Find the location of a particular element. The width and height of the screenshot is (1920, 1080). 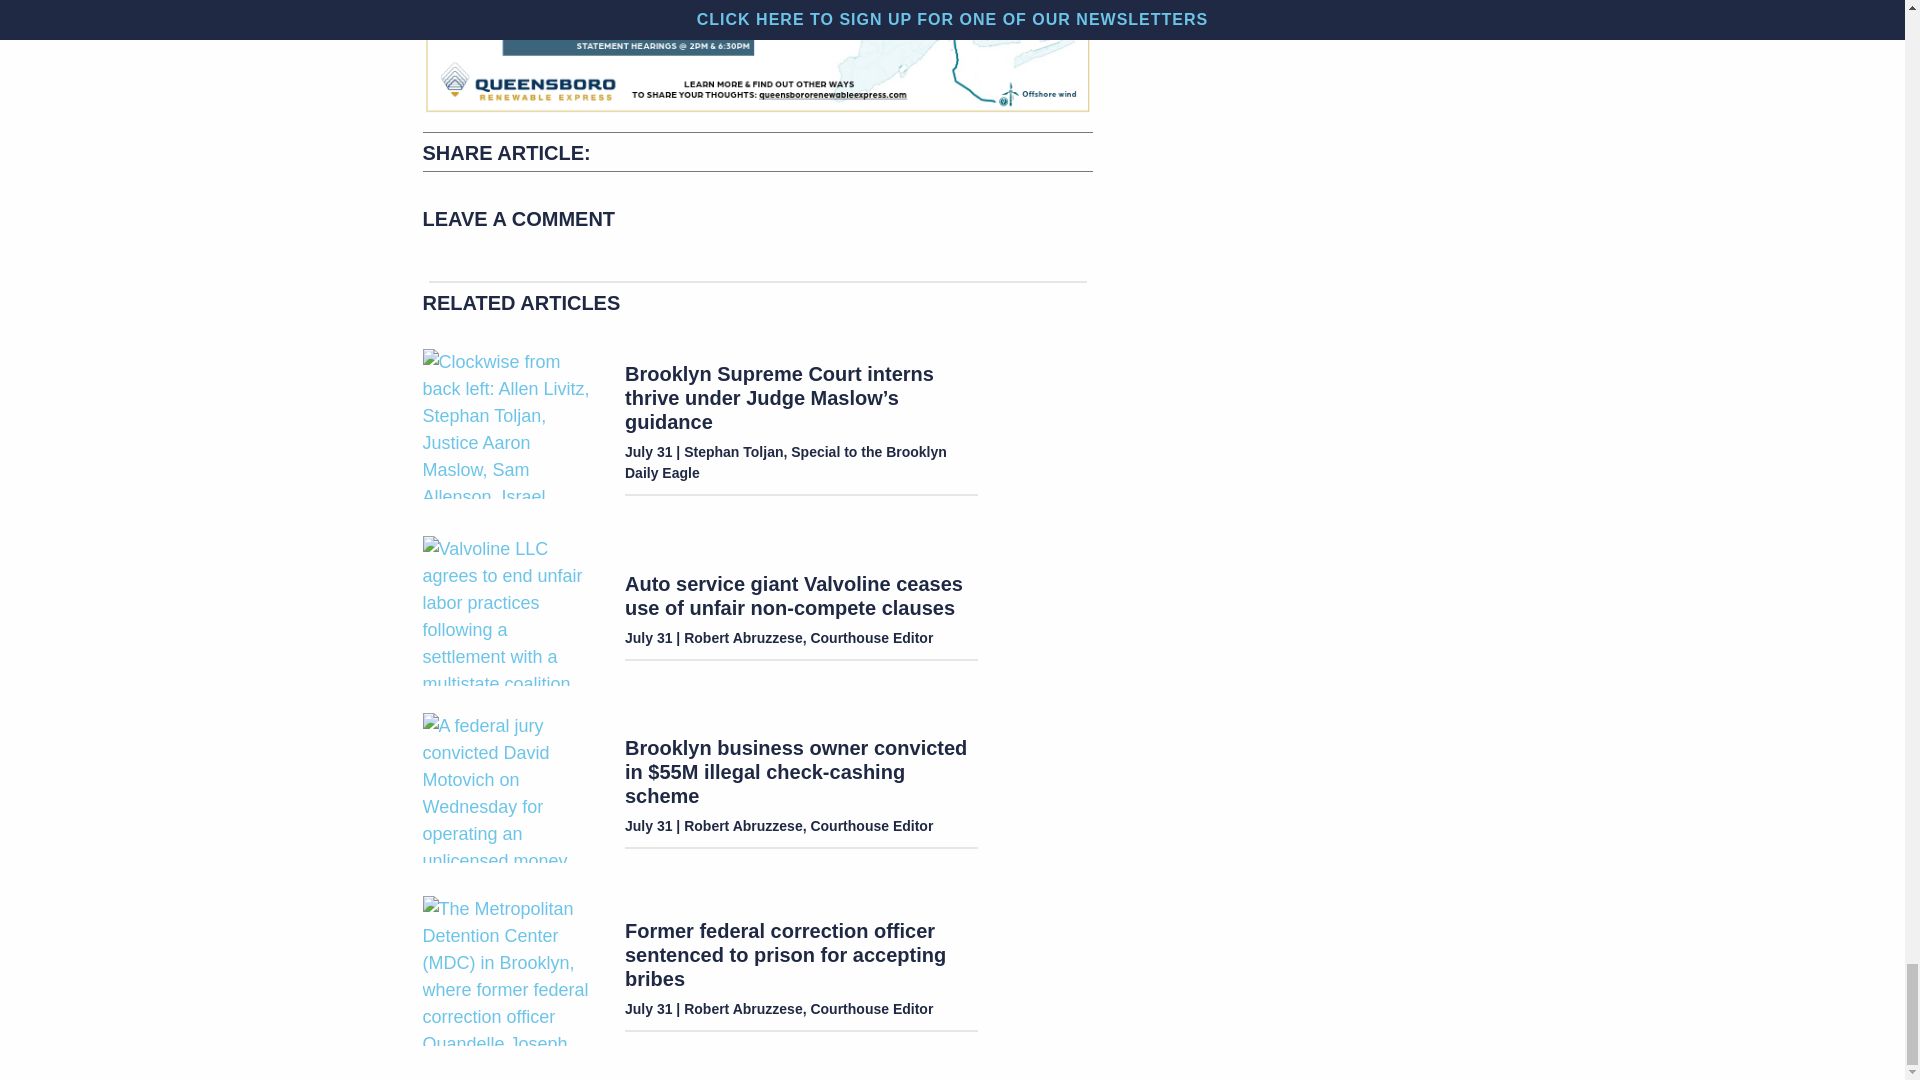

Leave a Comment is located at coordinates (757, 223).